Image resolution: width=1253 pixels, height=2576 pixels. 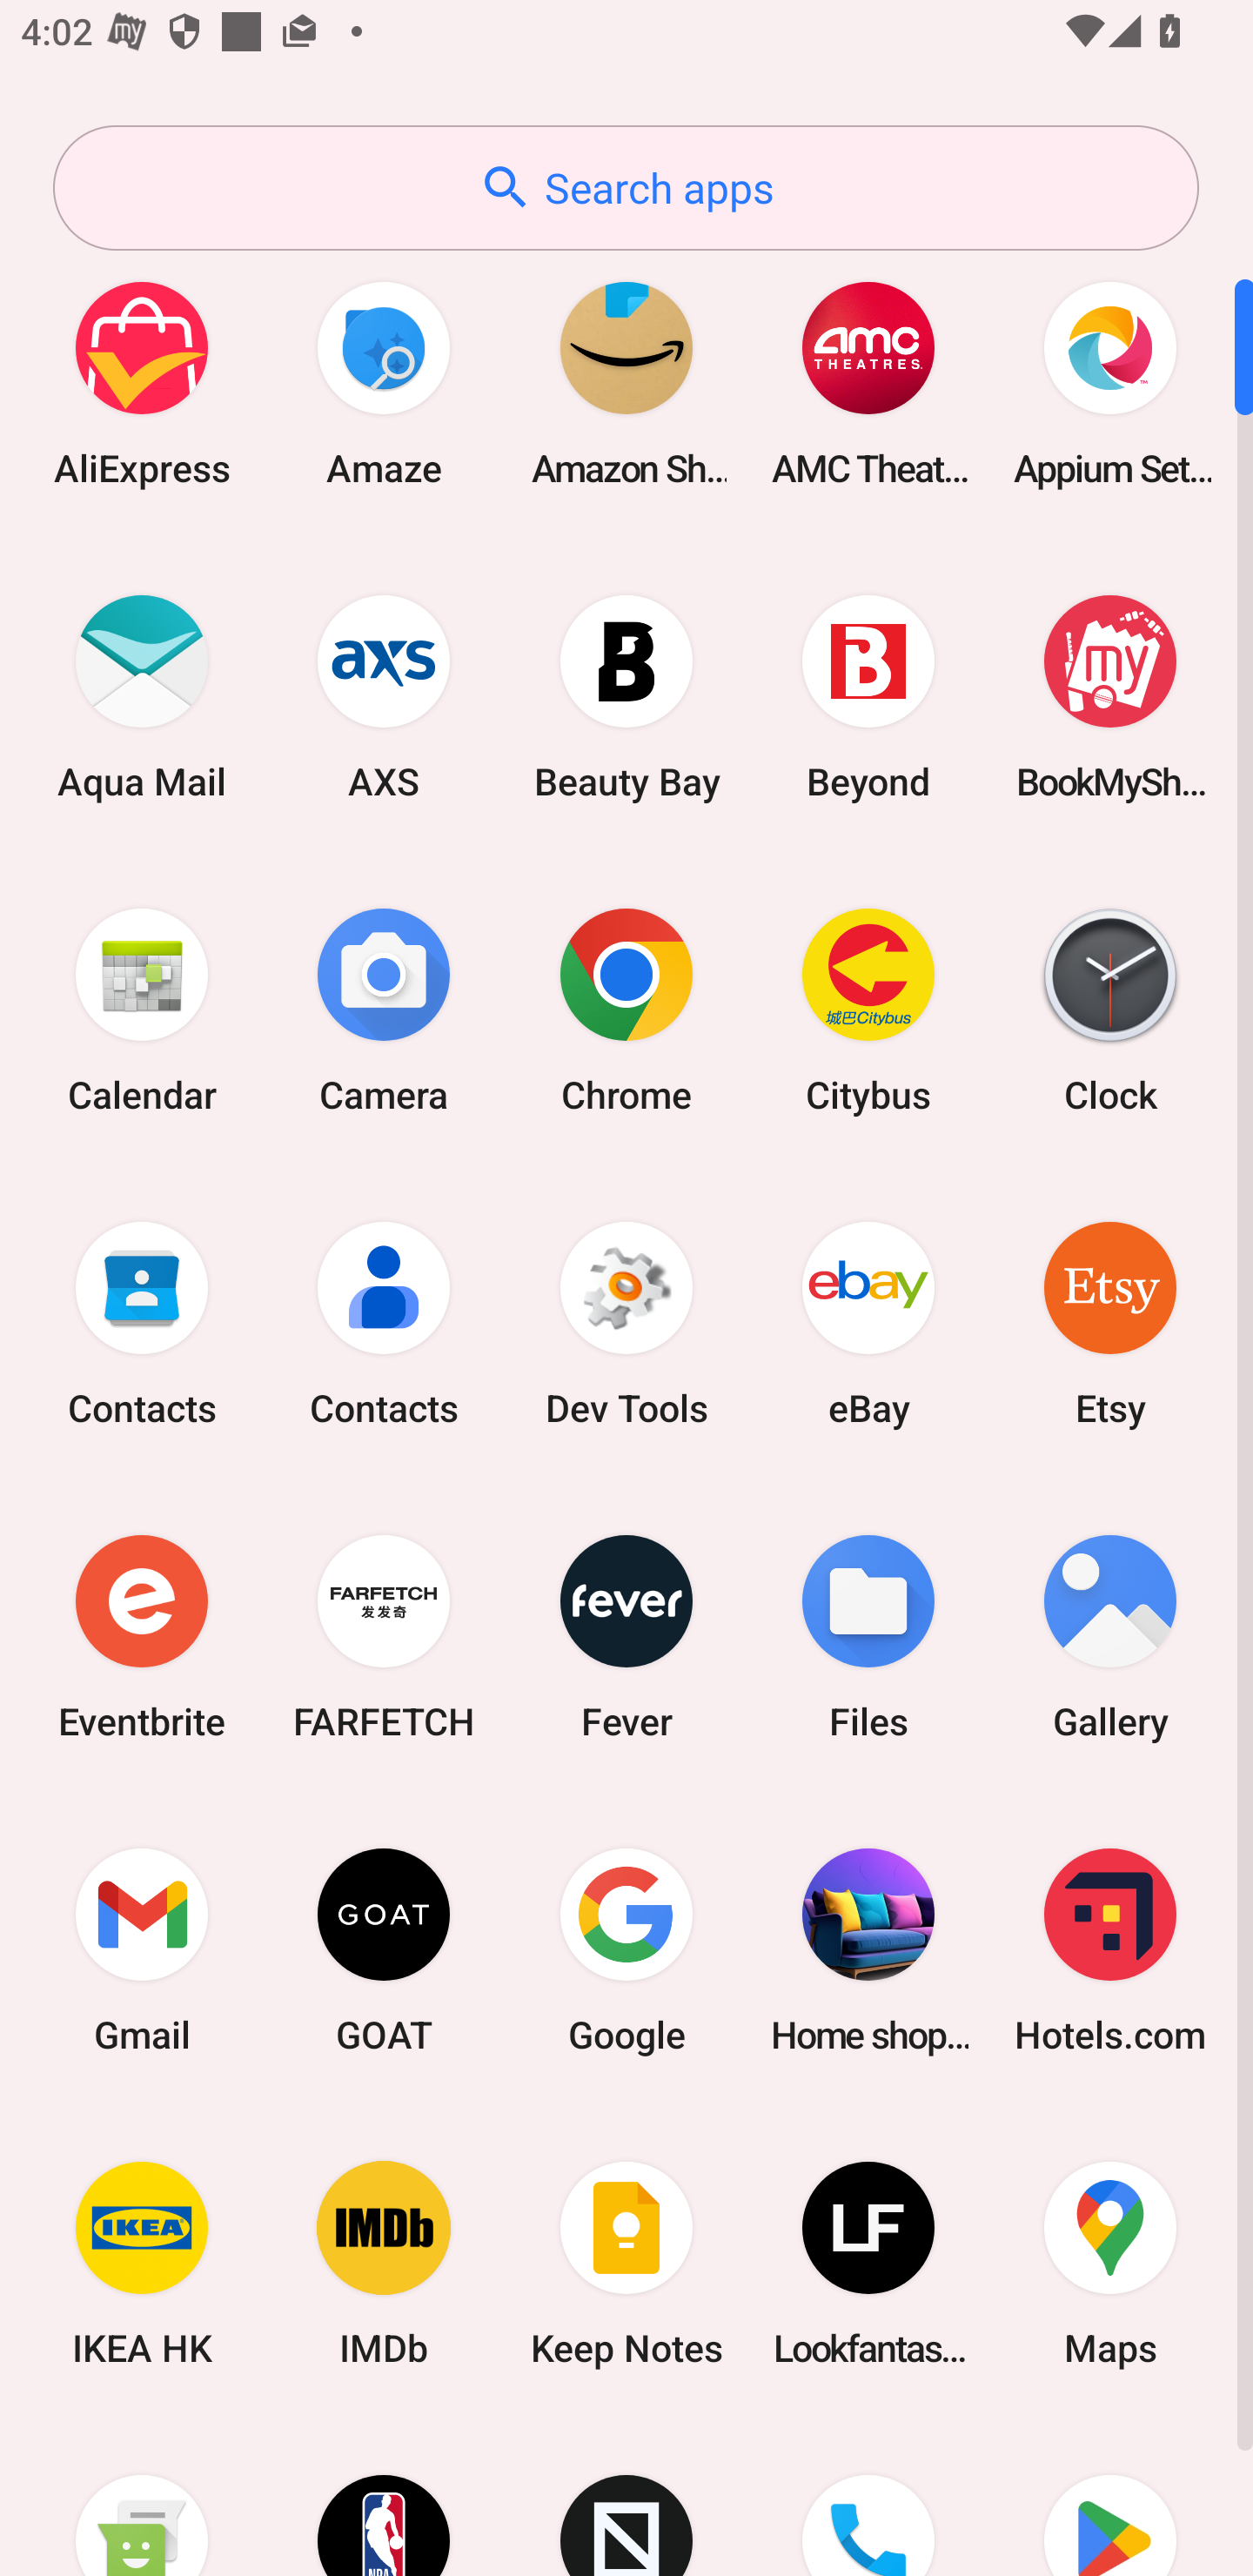 What do you see at coordinates (868, 2264) in the screenshot?
I see `Lookfantastic` at bounding box center [868, 2264].